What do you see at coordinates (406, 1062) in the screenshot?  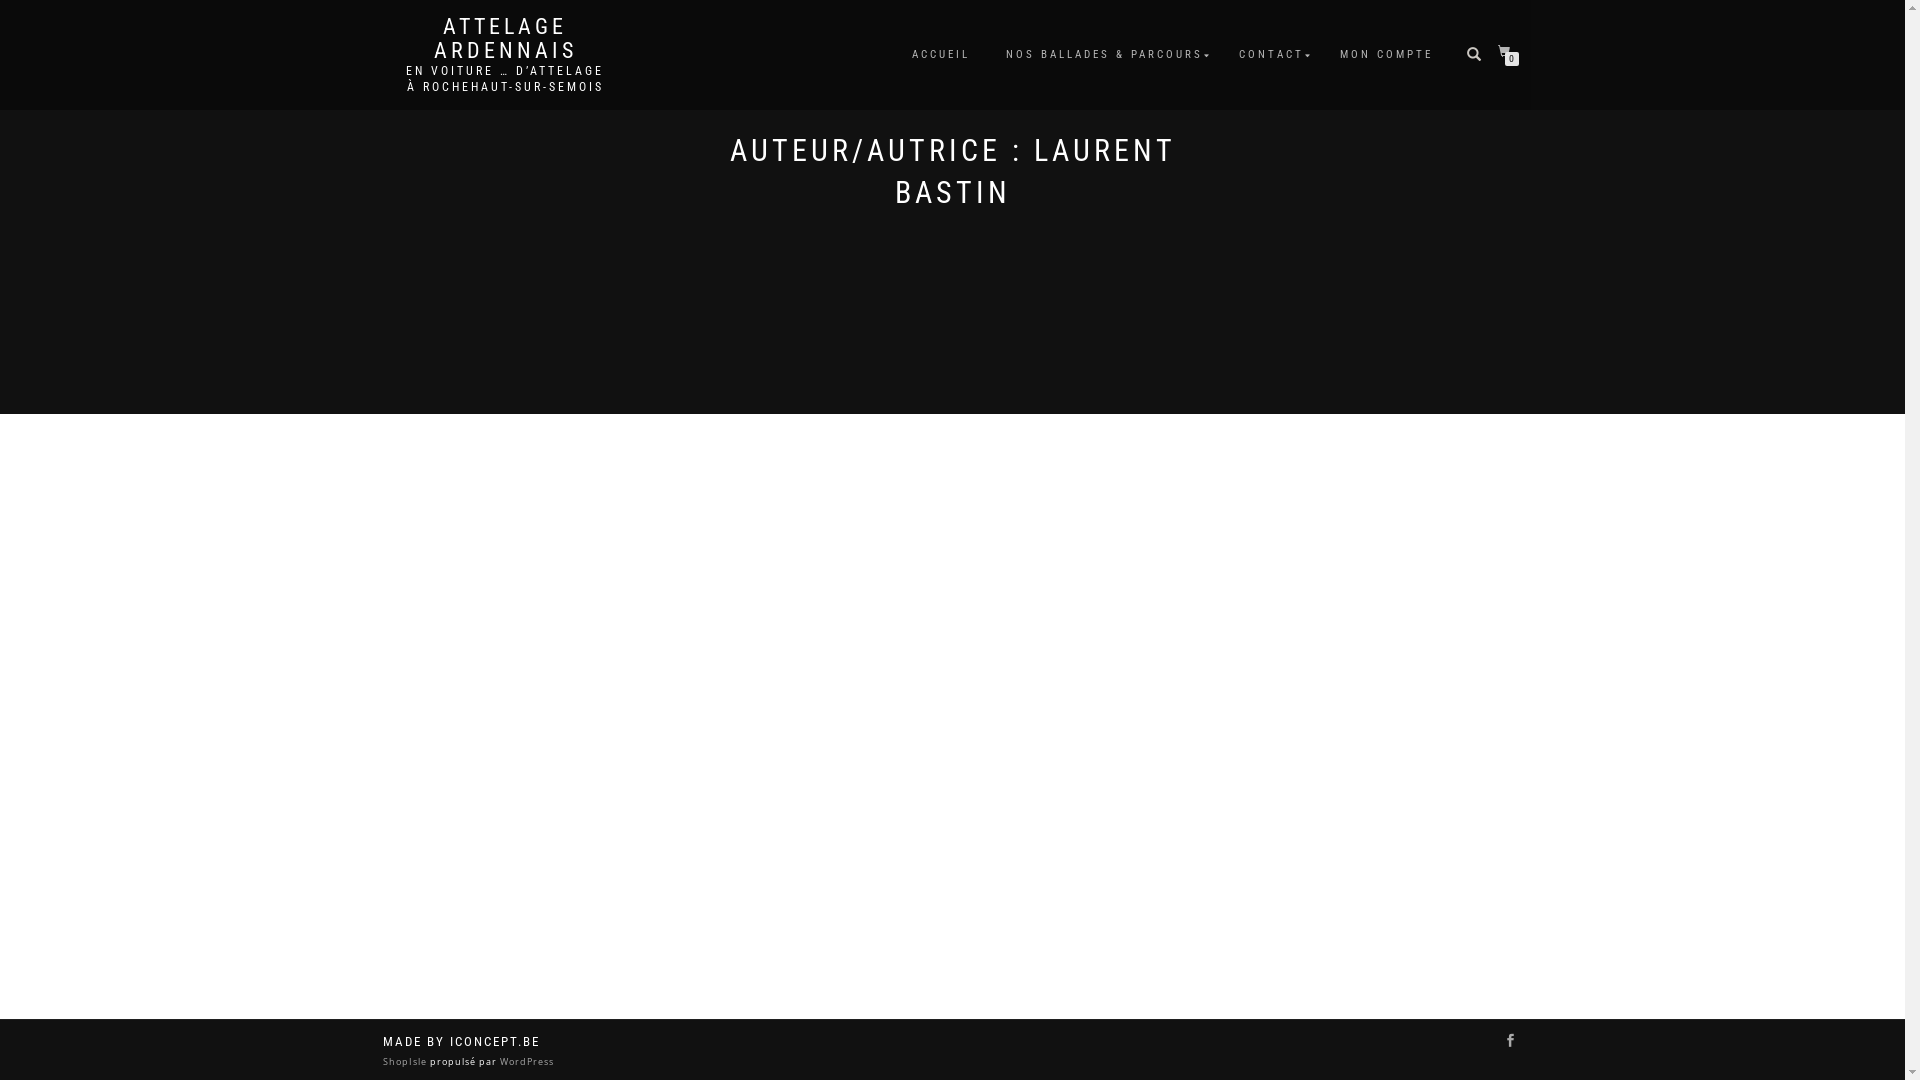 I see `ShopIsle` at bounding box center [406, 1062].